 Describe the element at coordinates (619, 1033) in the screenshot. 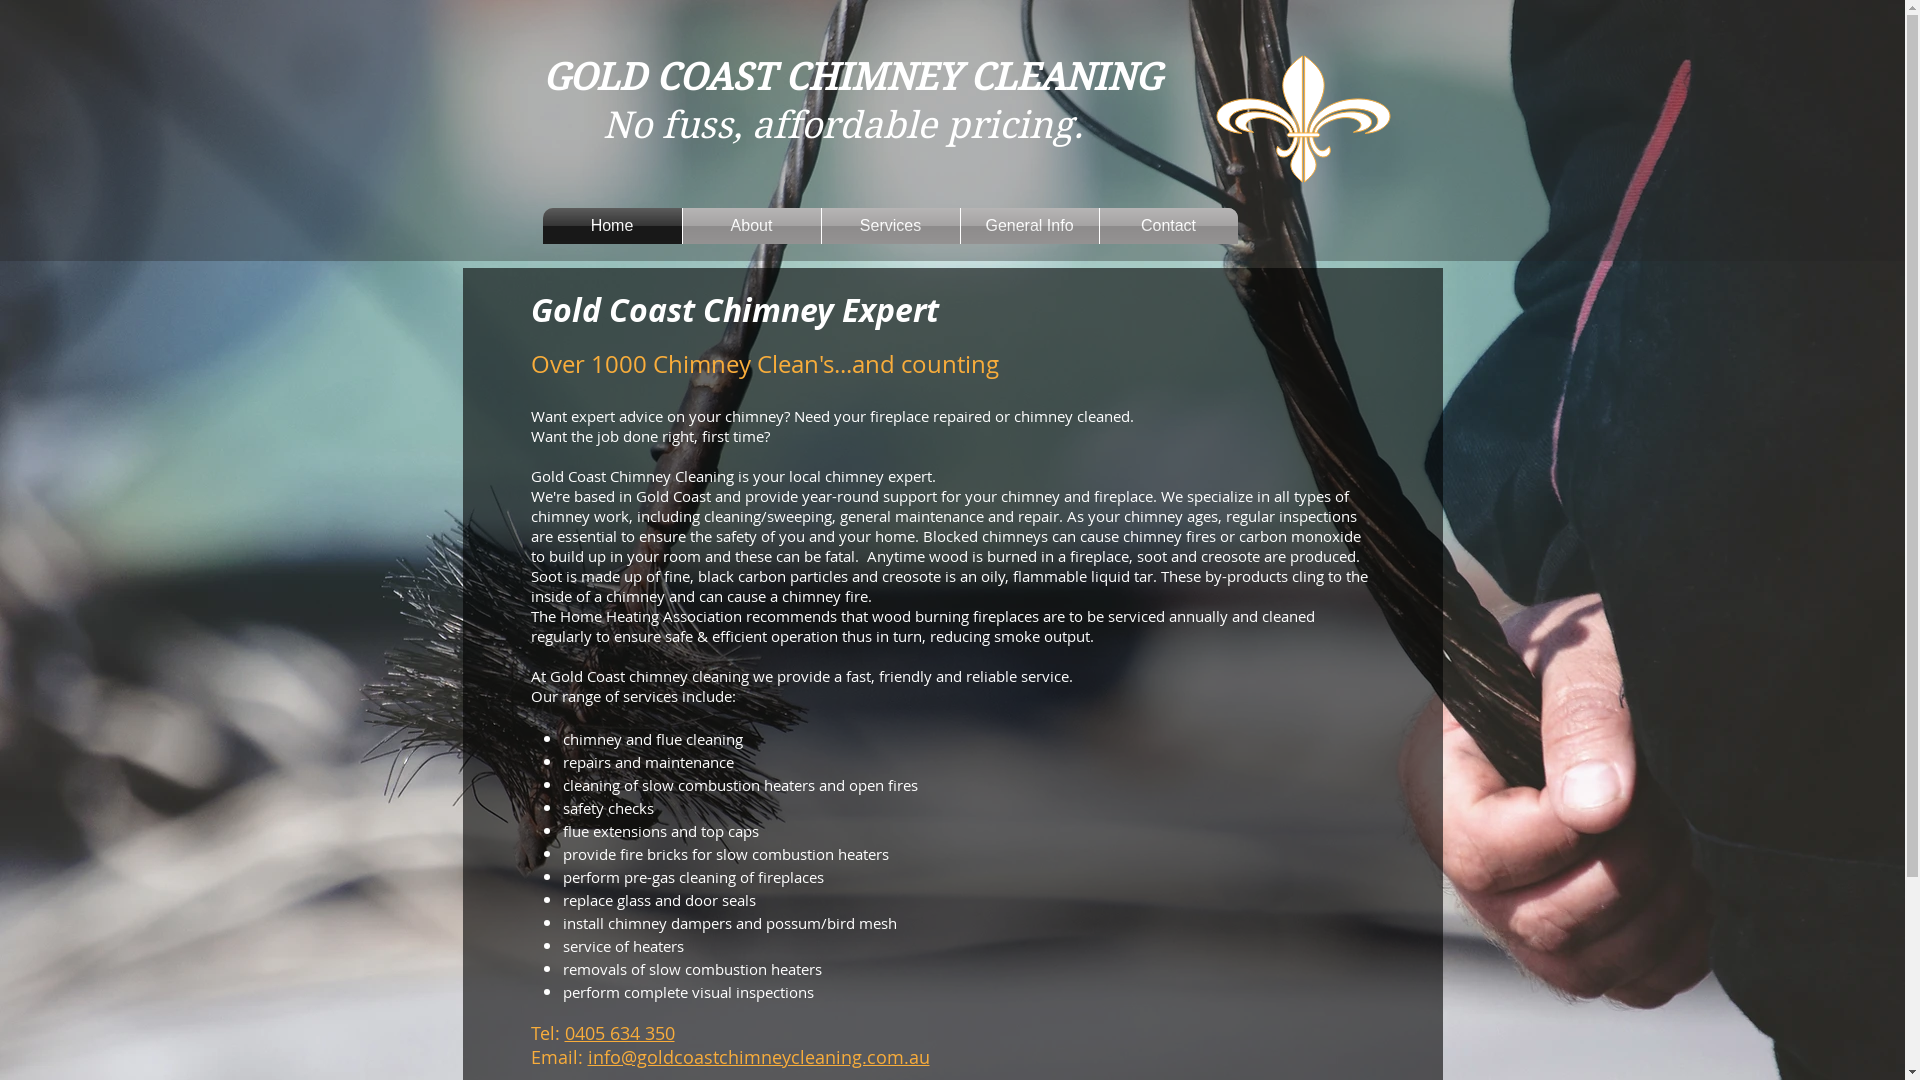

I see `0405 634 350` at that location.